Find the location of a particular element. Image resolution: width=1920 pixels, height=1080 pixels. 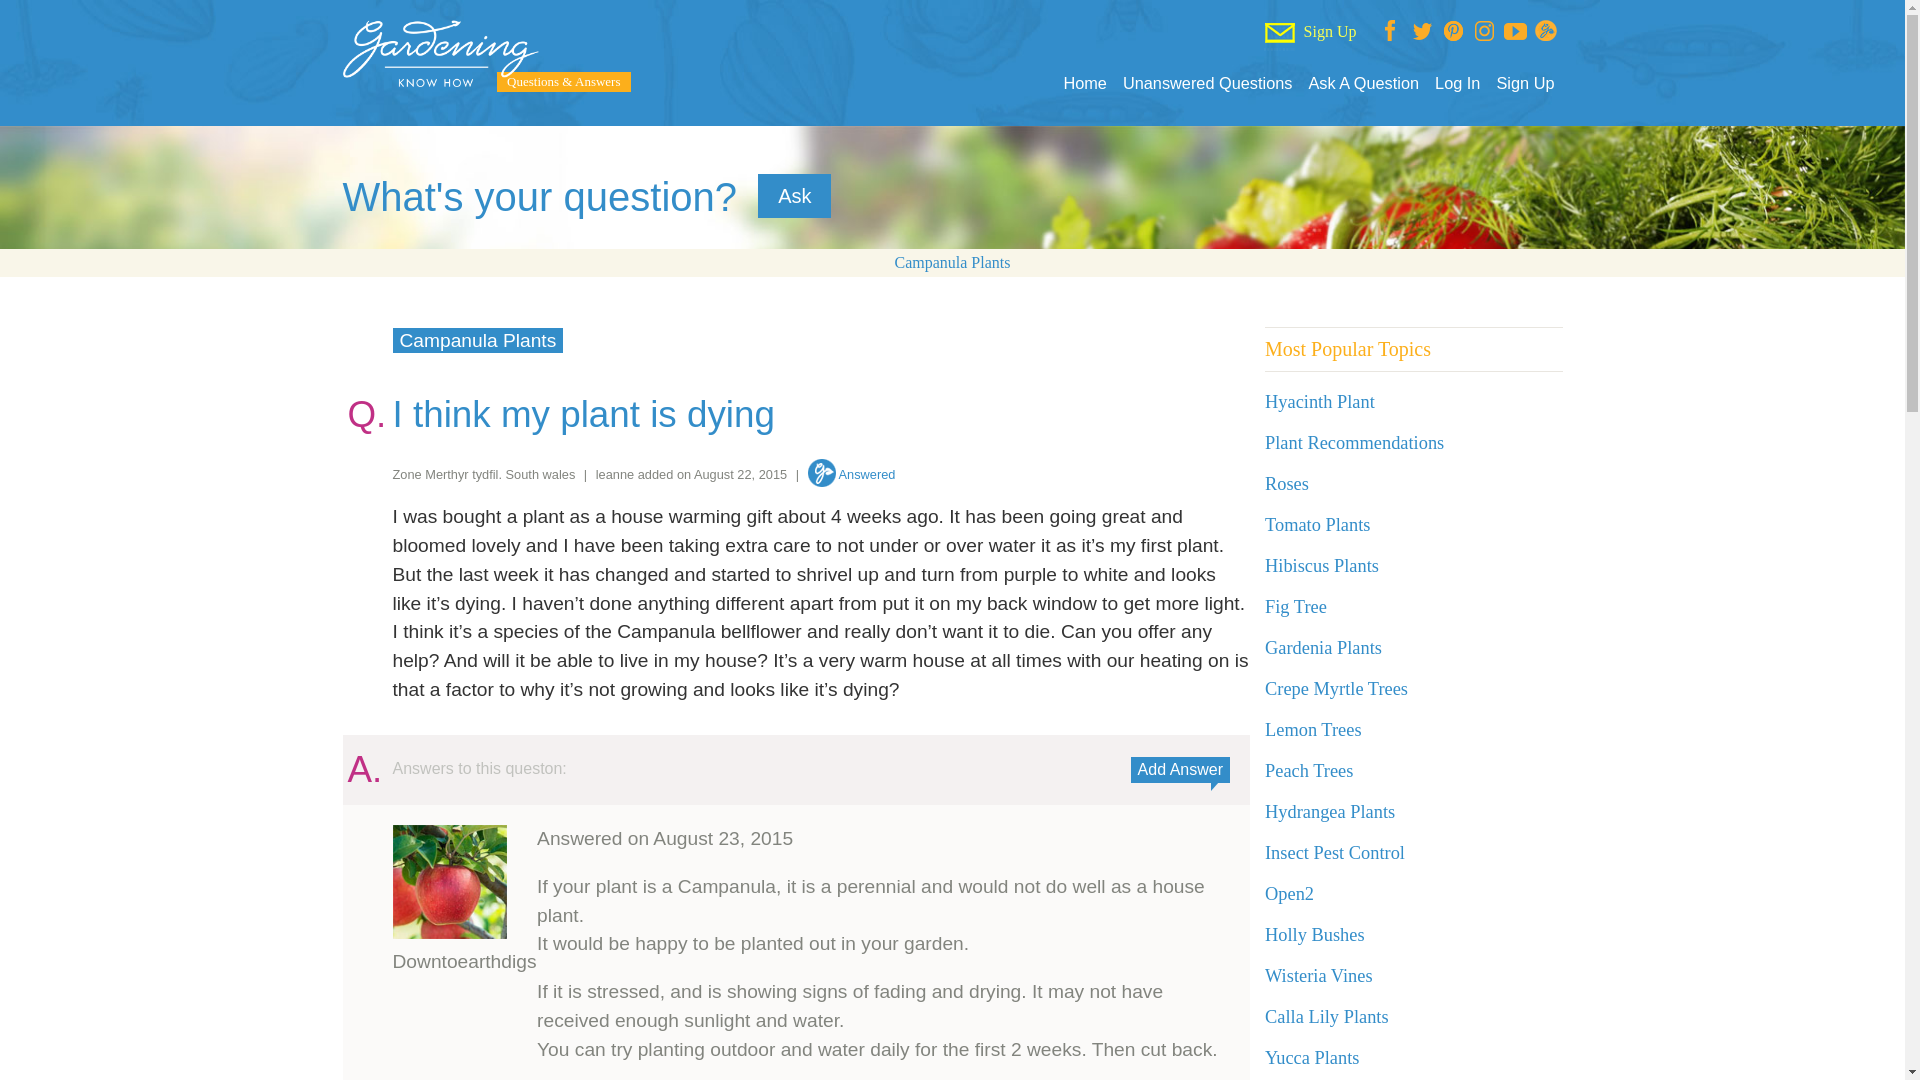

Ask is located at coordinates (794, 196).